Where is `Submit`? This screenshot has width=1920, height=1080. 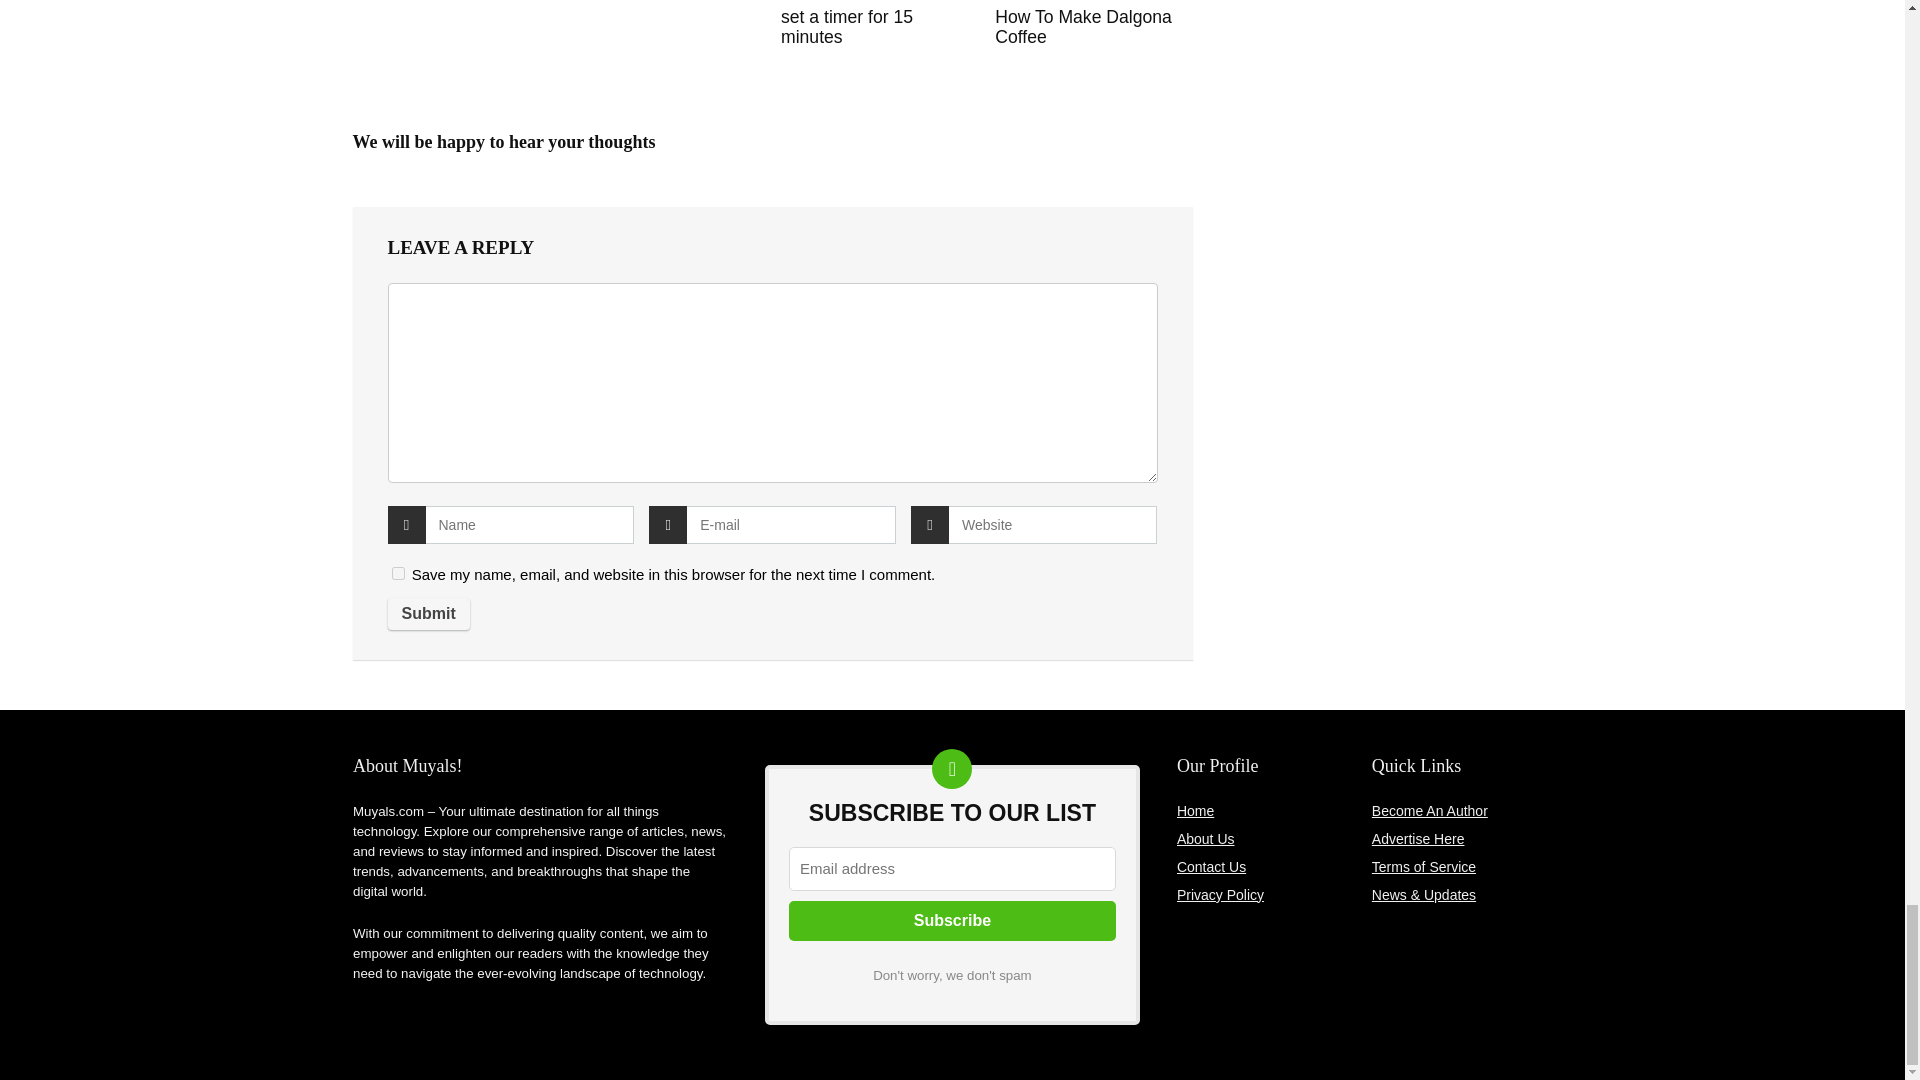
Submit is located at coordinates (428, 614).